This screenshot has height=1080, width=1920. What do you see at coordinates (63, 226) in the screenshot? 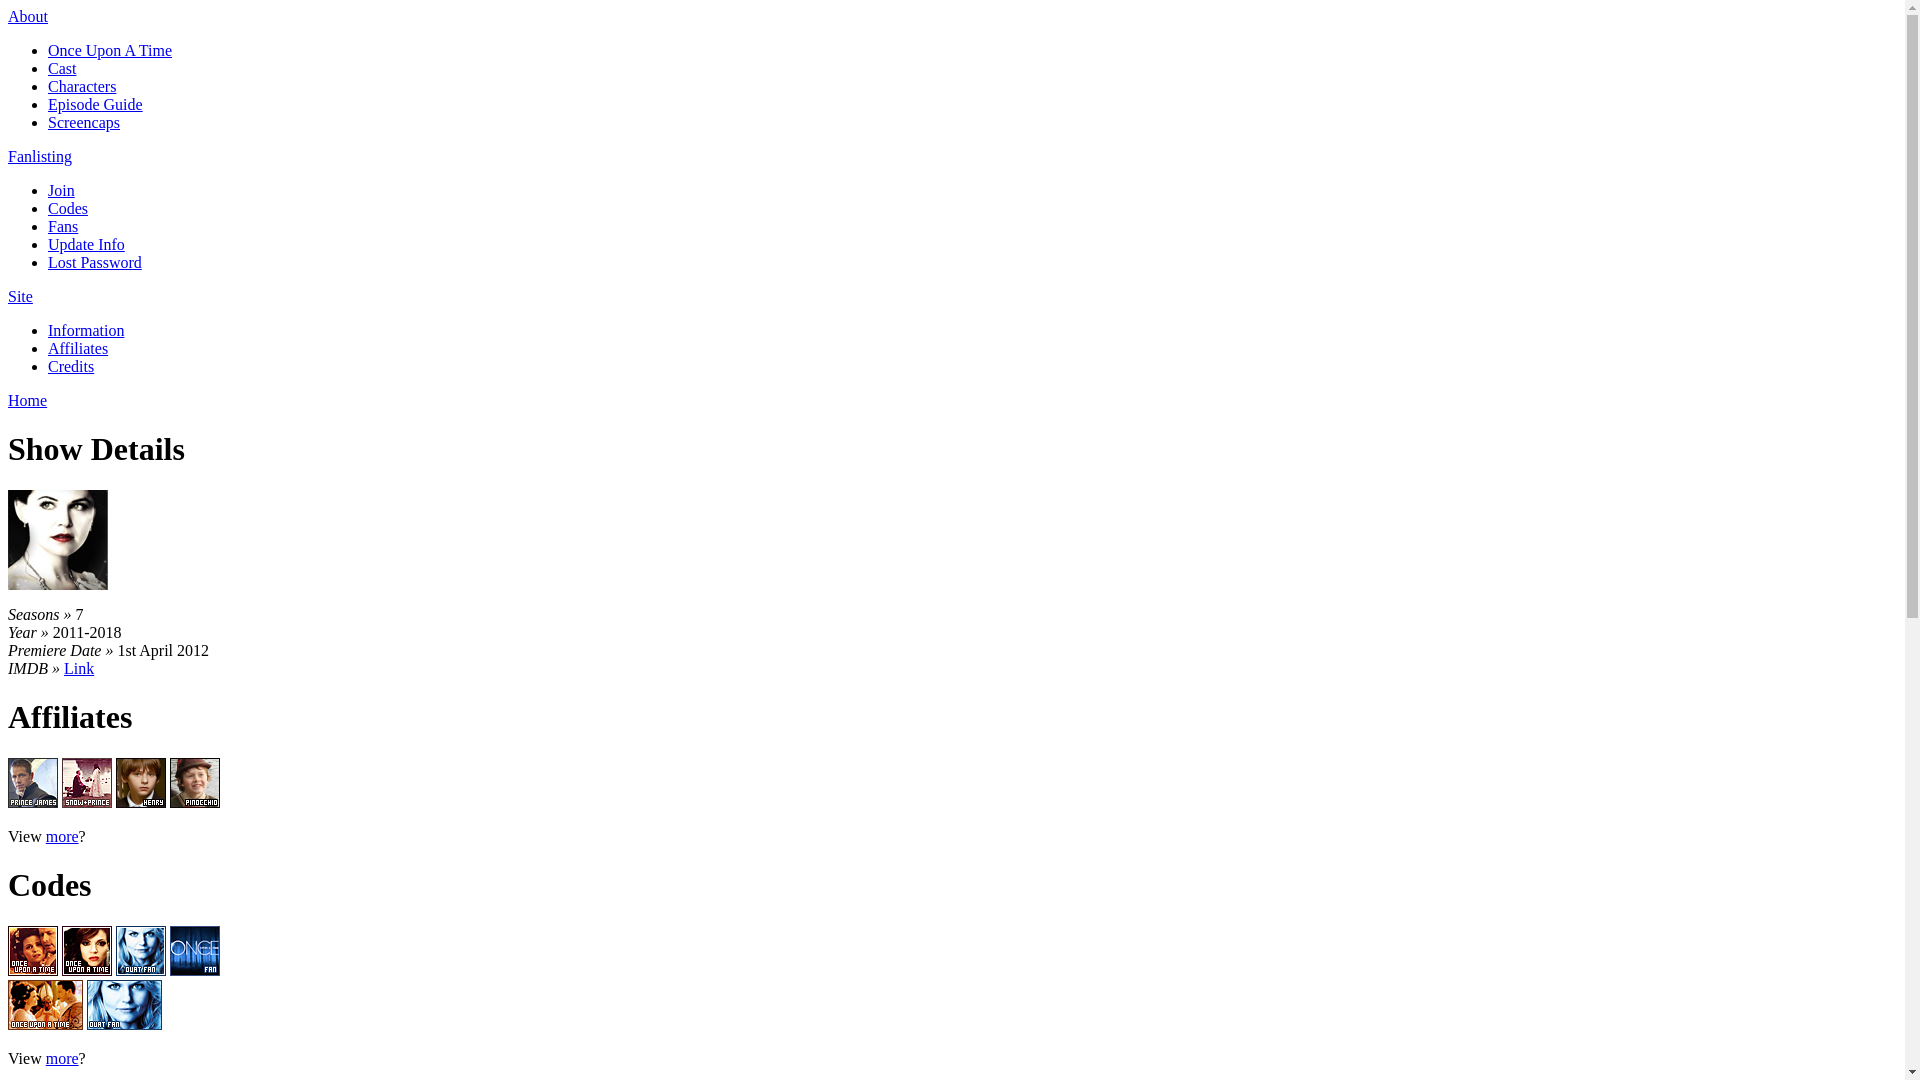
I see `Fans` at bounding box center [63, 226].